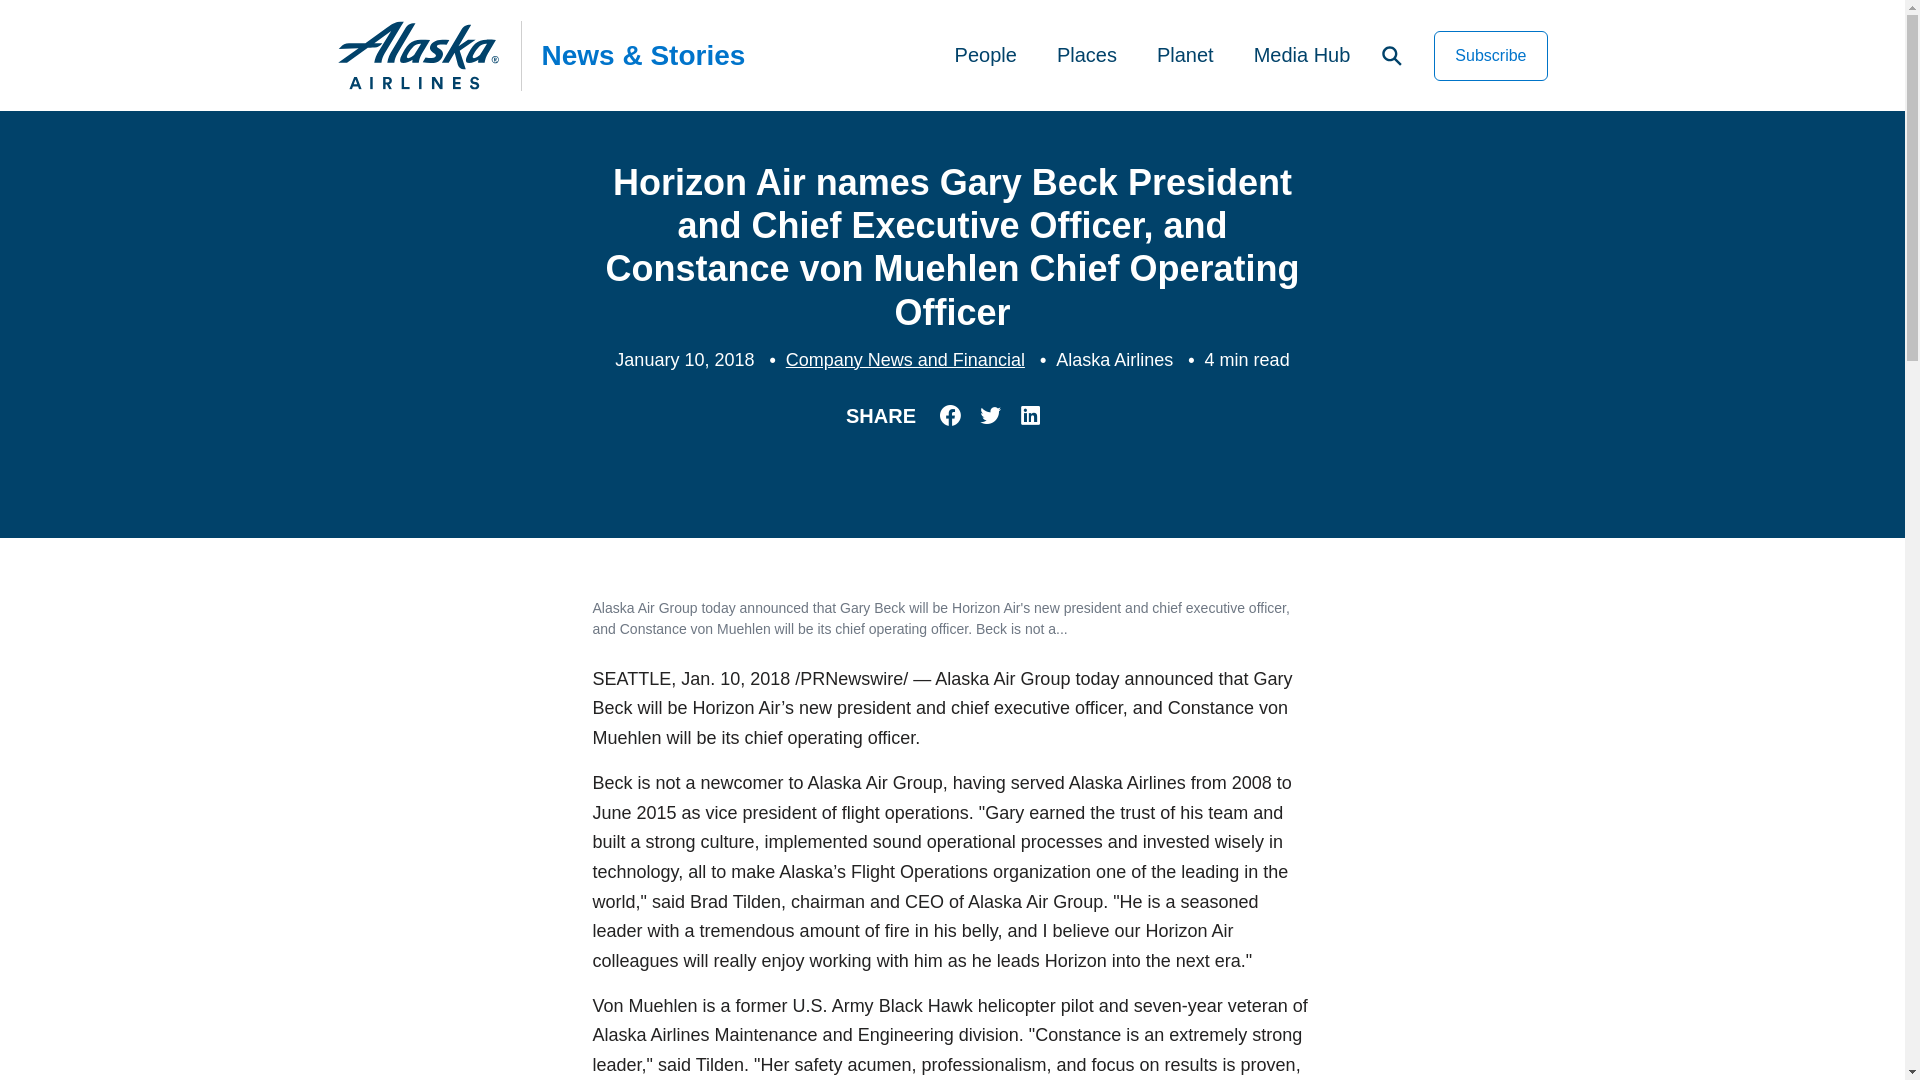 The width and height of the screenshot is (1920, 1080). I want to click on Click to share on Facebook, so click(947, 414).